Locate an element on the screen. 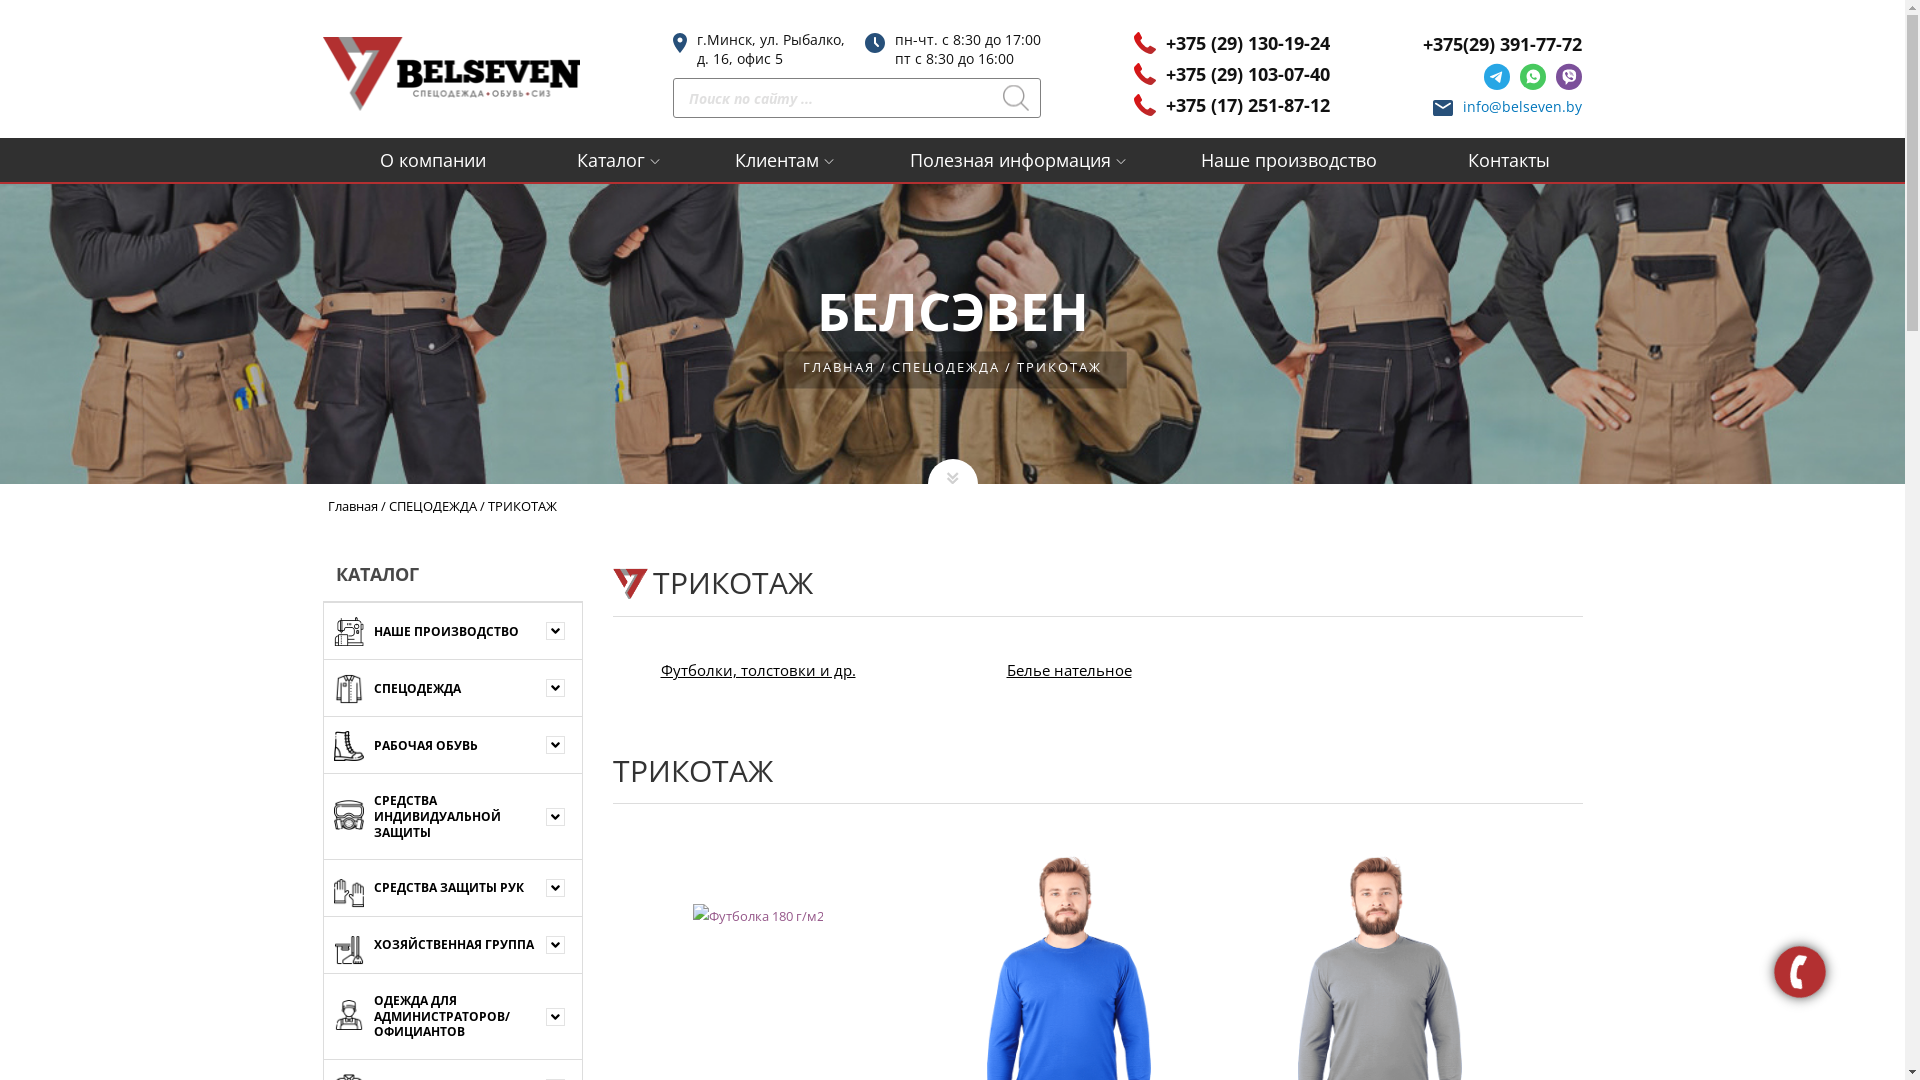  +375(29) 391-77-72 is located at coordinates (1502, 44).